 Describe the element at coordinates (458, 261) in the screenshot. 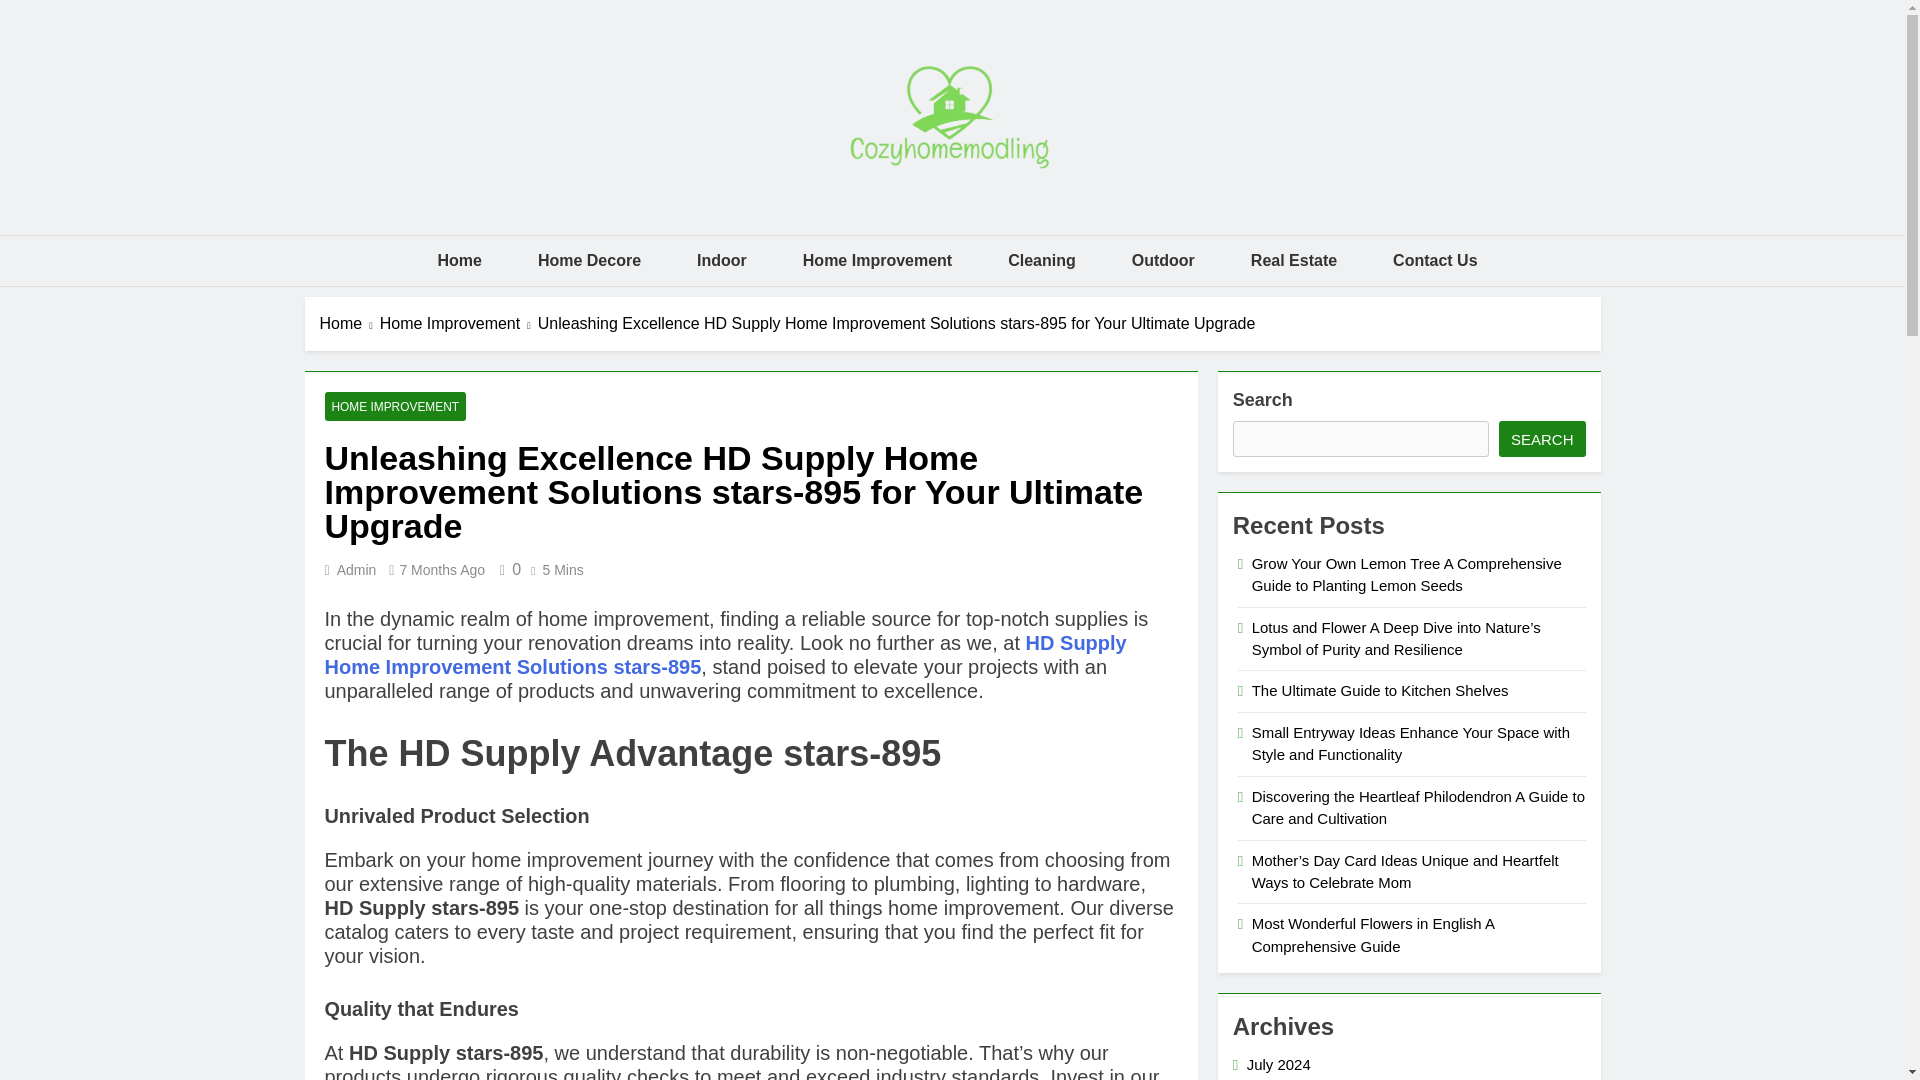

I see `Home` at that location.